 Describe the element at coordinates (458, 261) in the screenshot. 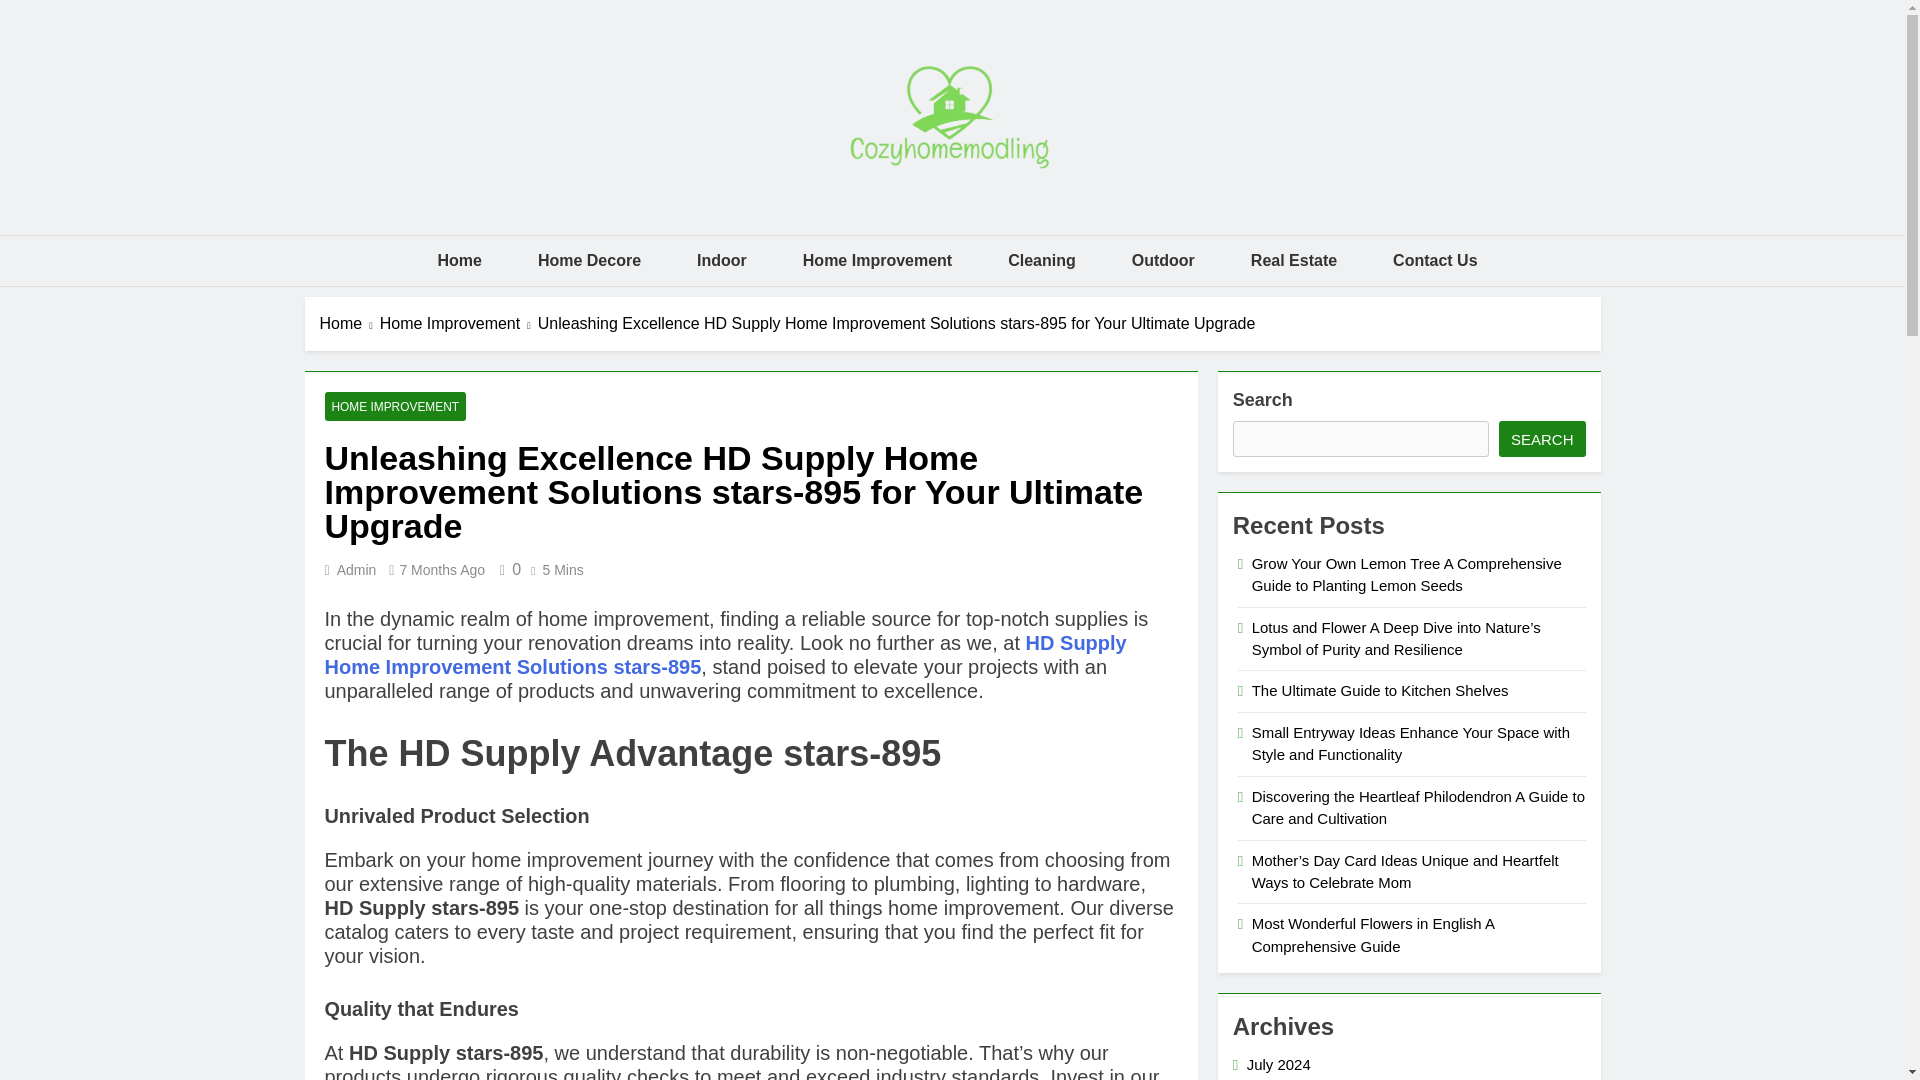

I see `Home` at that location.